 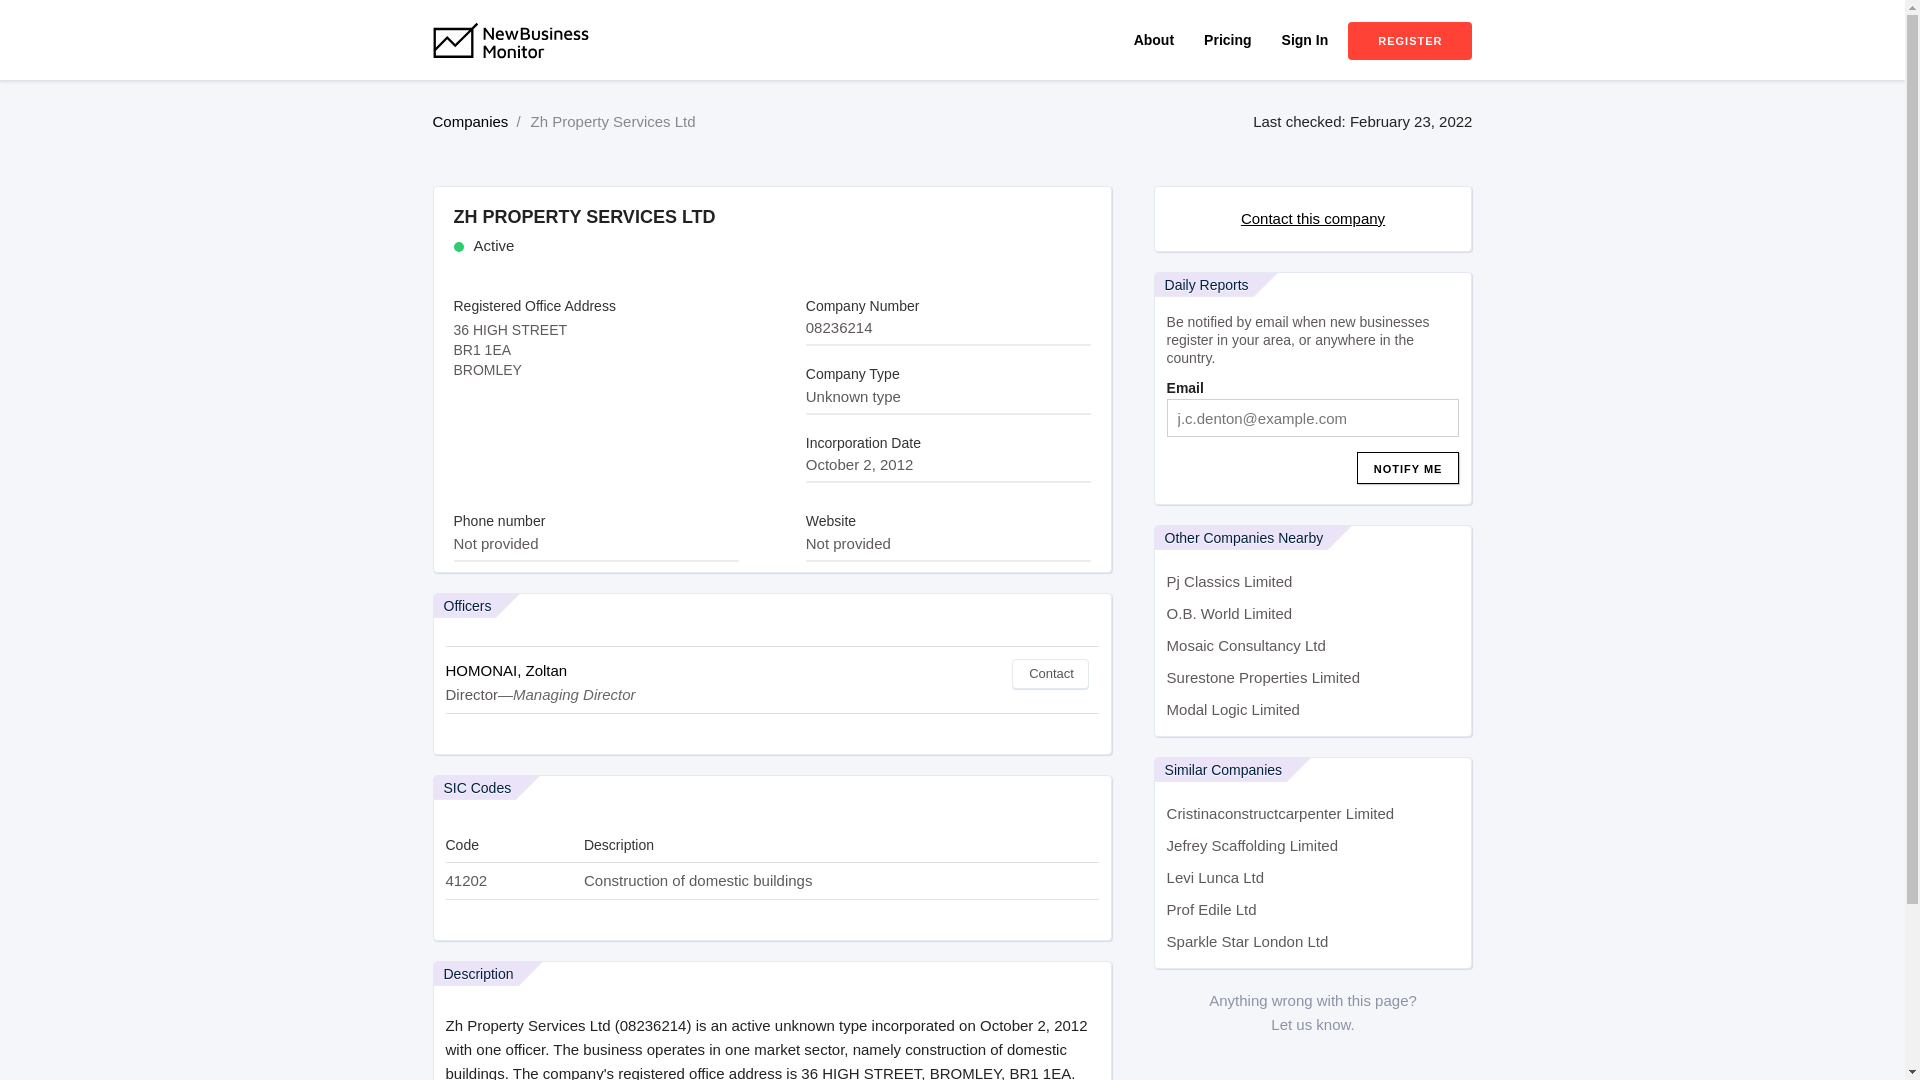 I want to click on Let us know., so click(x=1312, y=1024).